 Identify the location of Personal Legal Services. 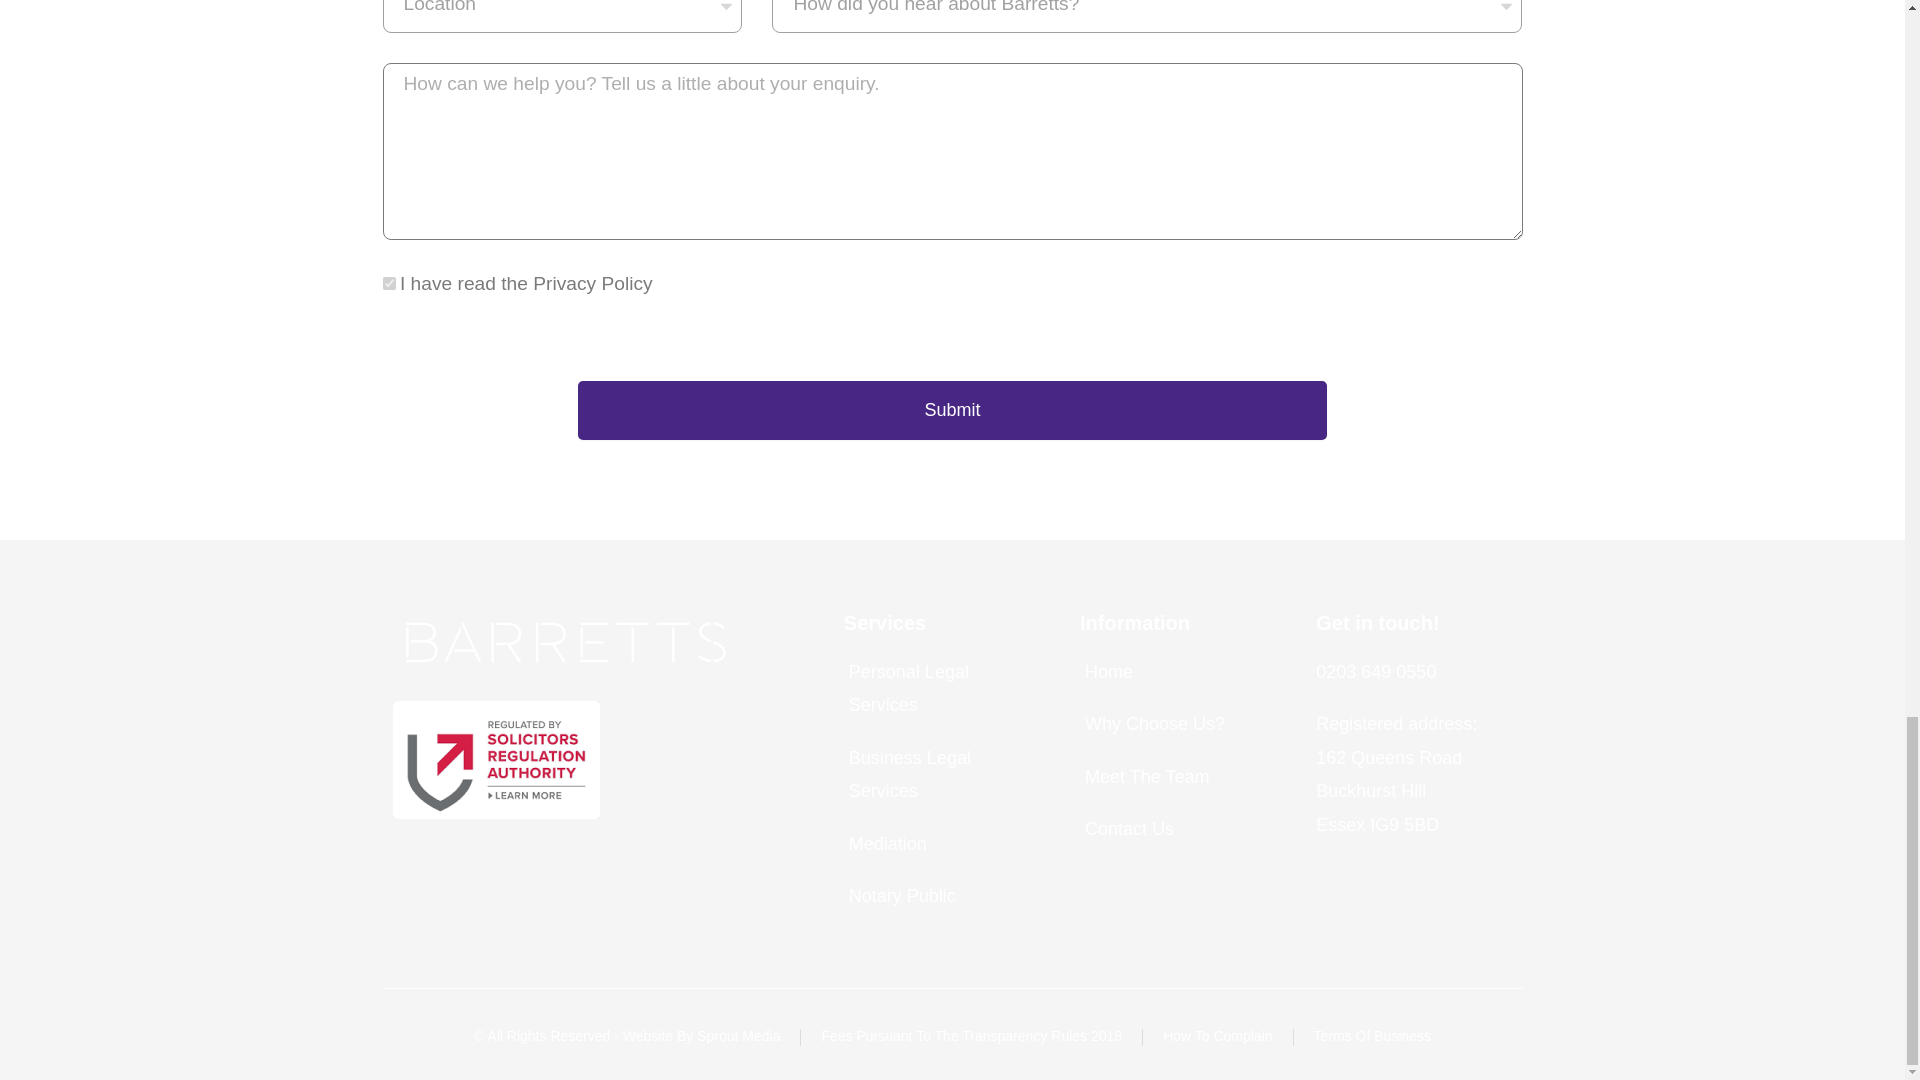
(942, 688).